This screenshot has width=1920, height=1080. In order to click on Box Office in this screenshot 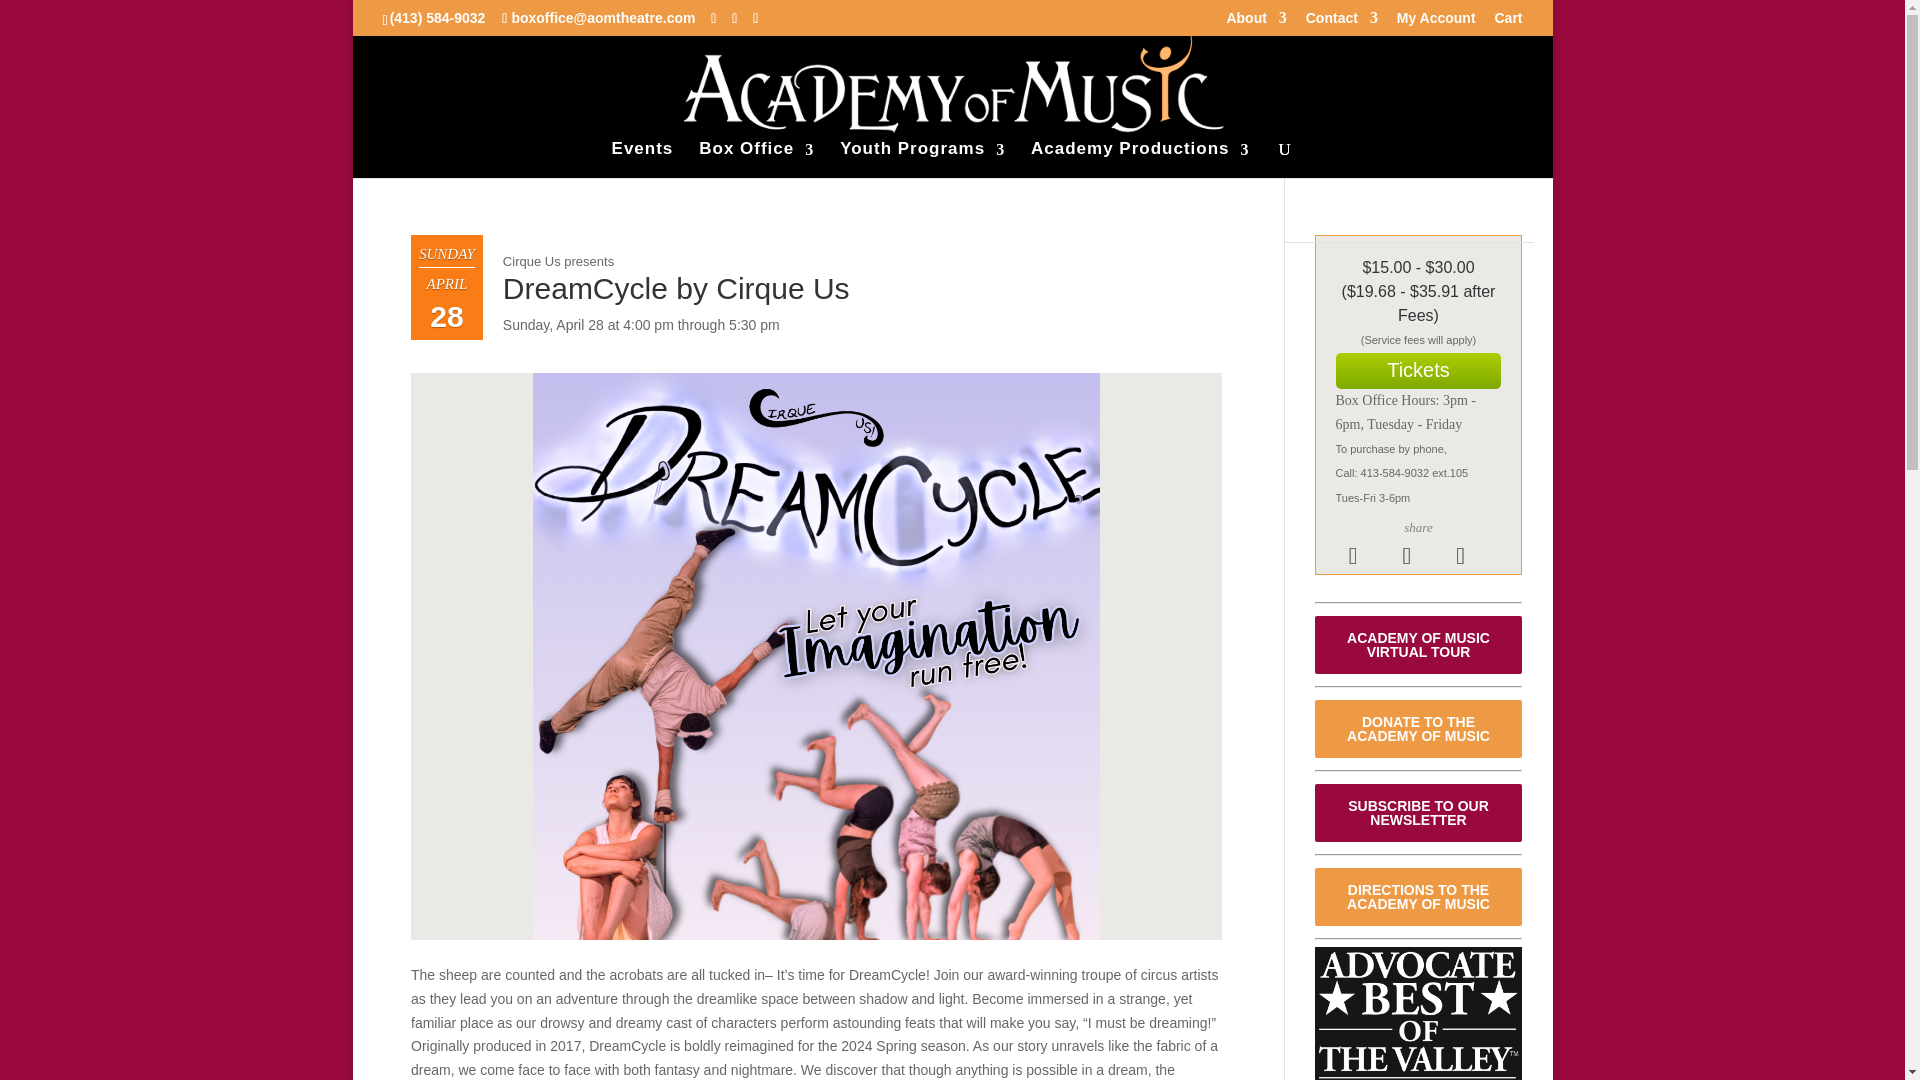, I will do `click(756, 158)`.